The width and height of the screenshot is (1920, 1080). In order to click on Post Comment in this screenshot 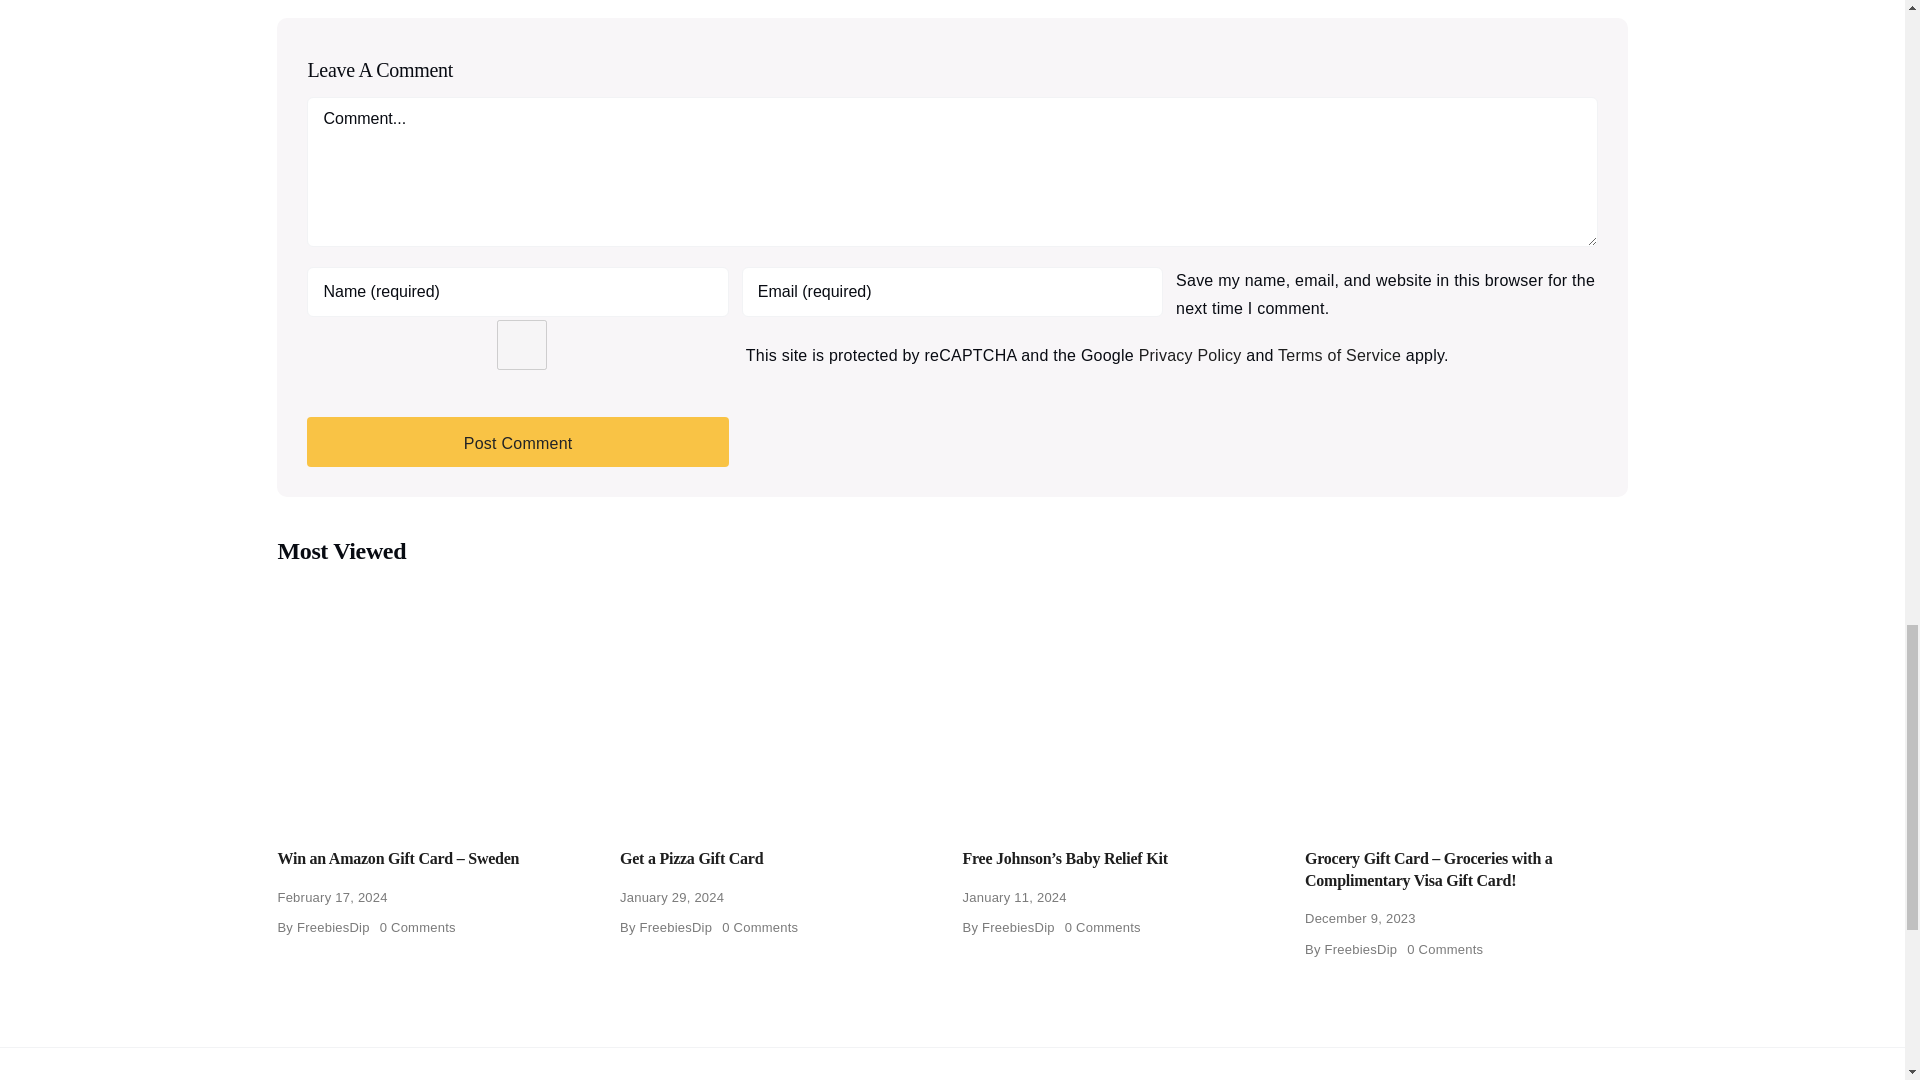, I will do `click(517, 441)`.